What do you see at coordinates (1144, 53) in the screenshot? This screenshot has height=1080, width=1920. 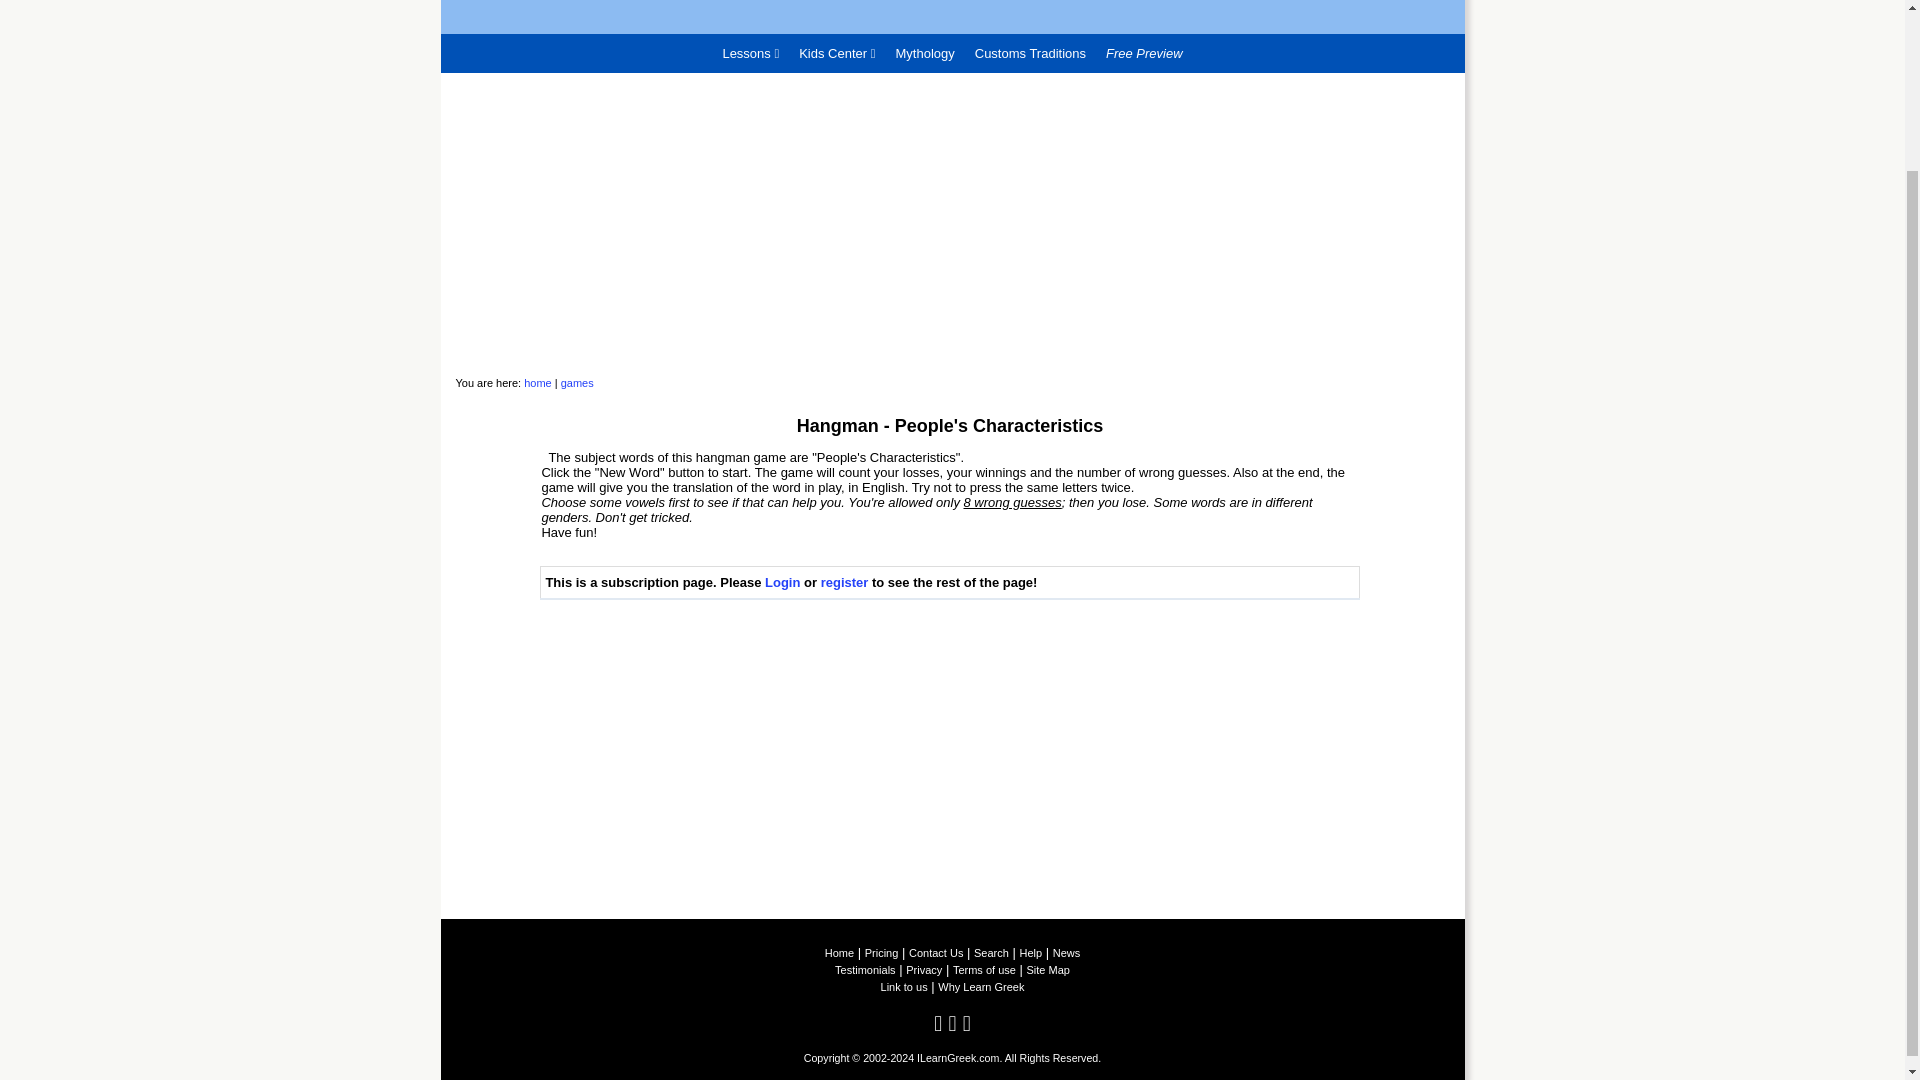 I see `Free Preview` at bounding box center [1144, 53].